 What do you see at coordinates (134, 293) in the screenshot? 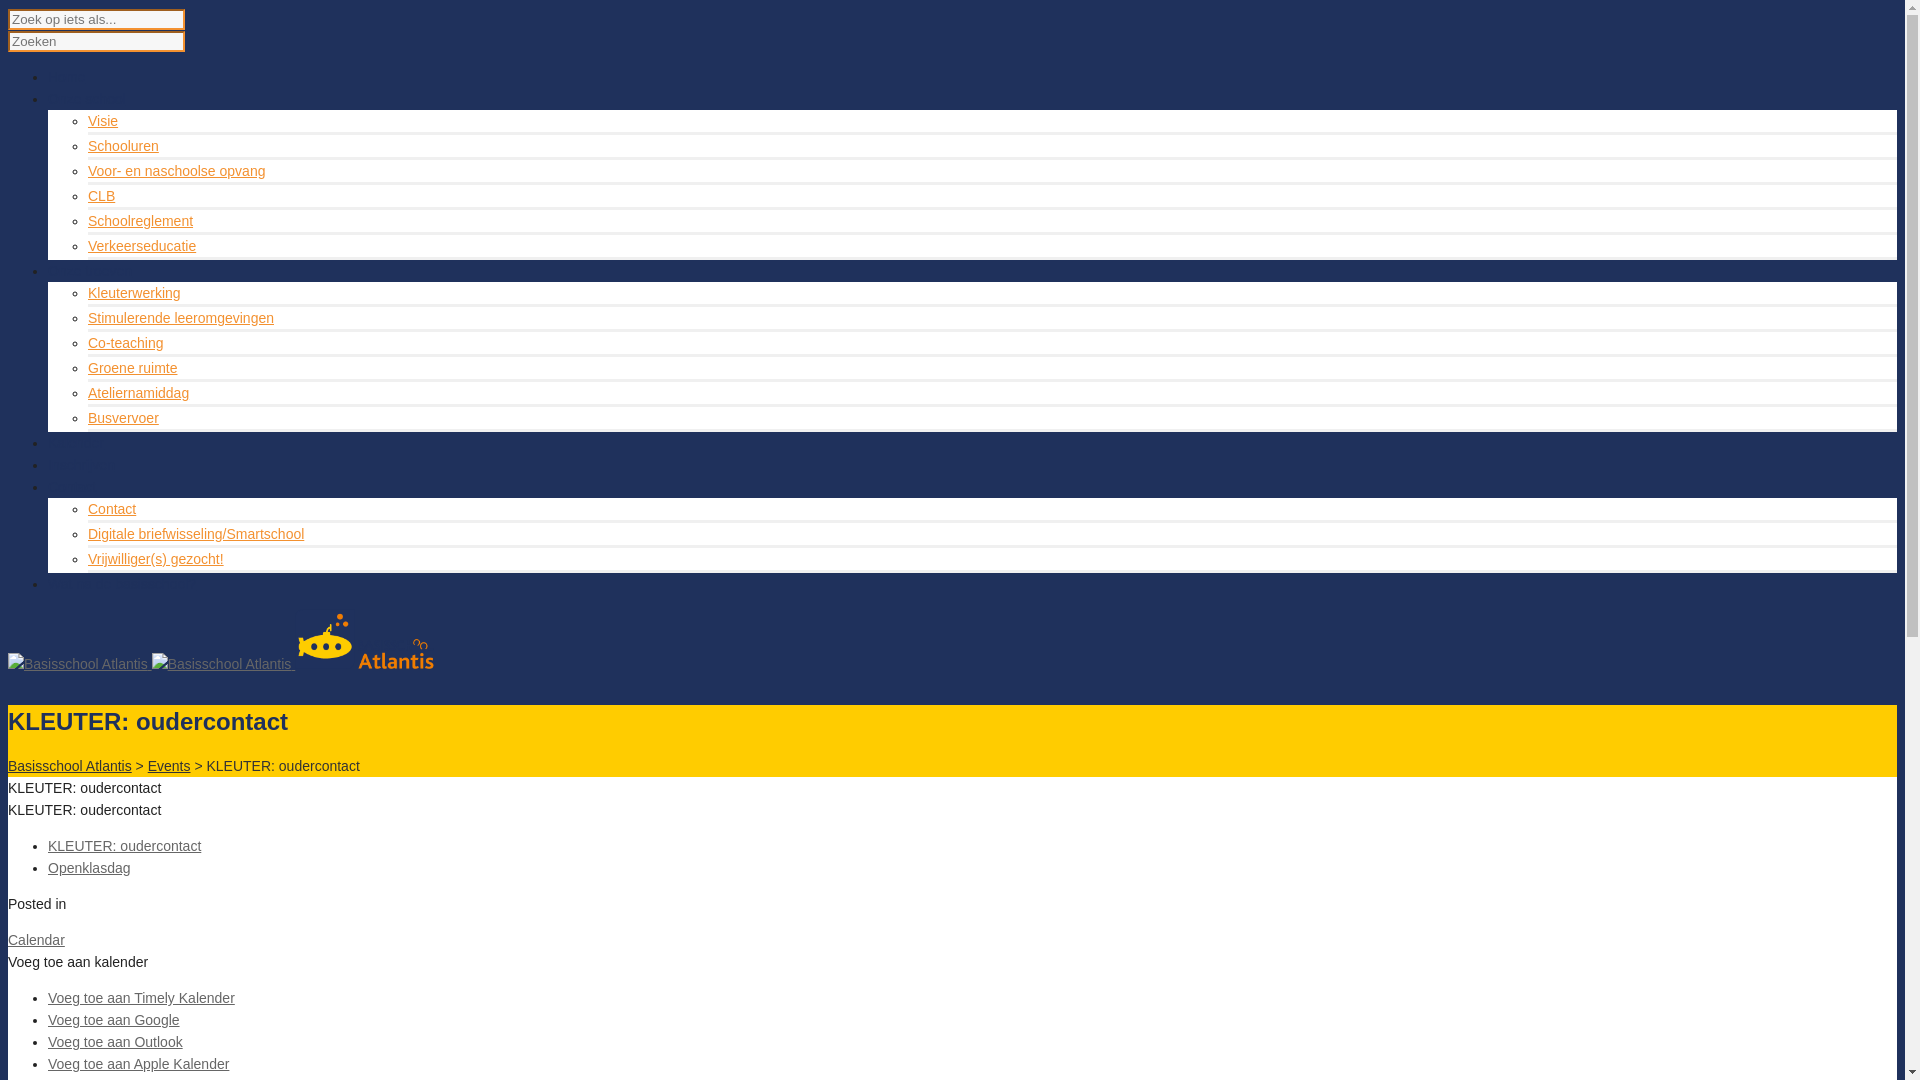
I see `Kleuterwerking` at bounding box center [134, 293].